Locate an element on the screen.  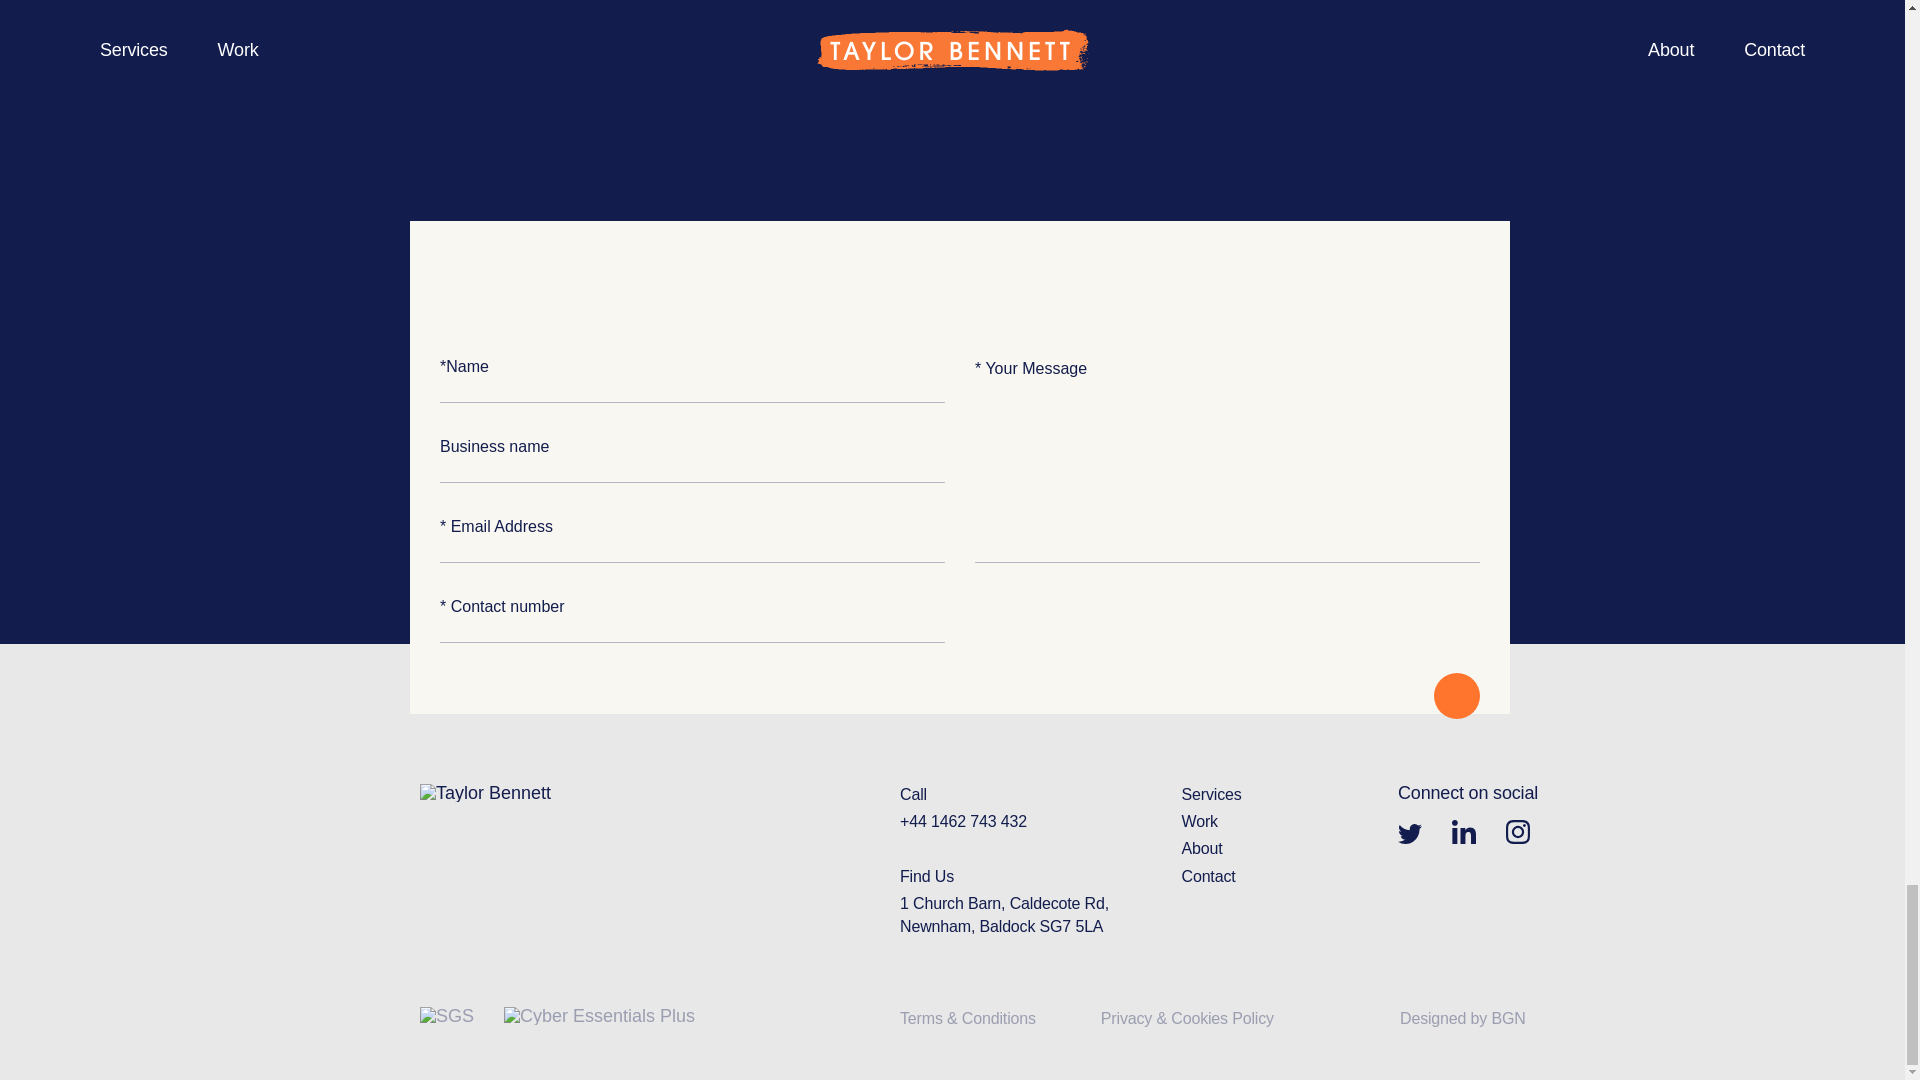
Services is located at coordinates (1212, 794).